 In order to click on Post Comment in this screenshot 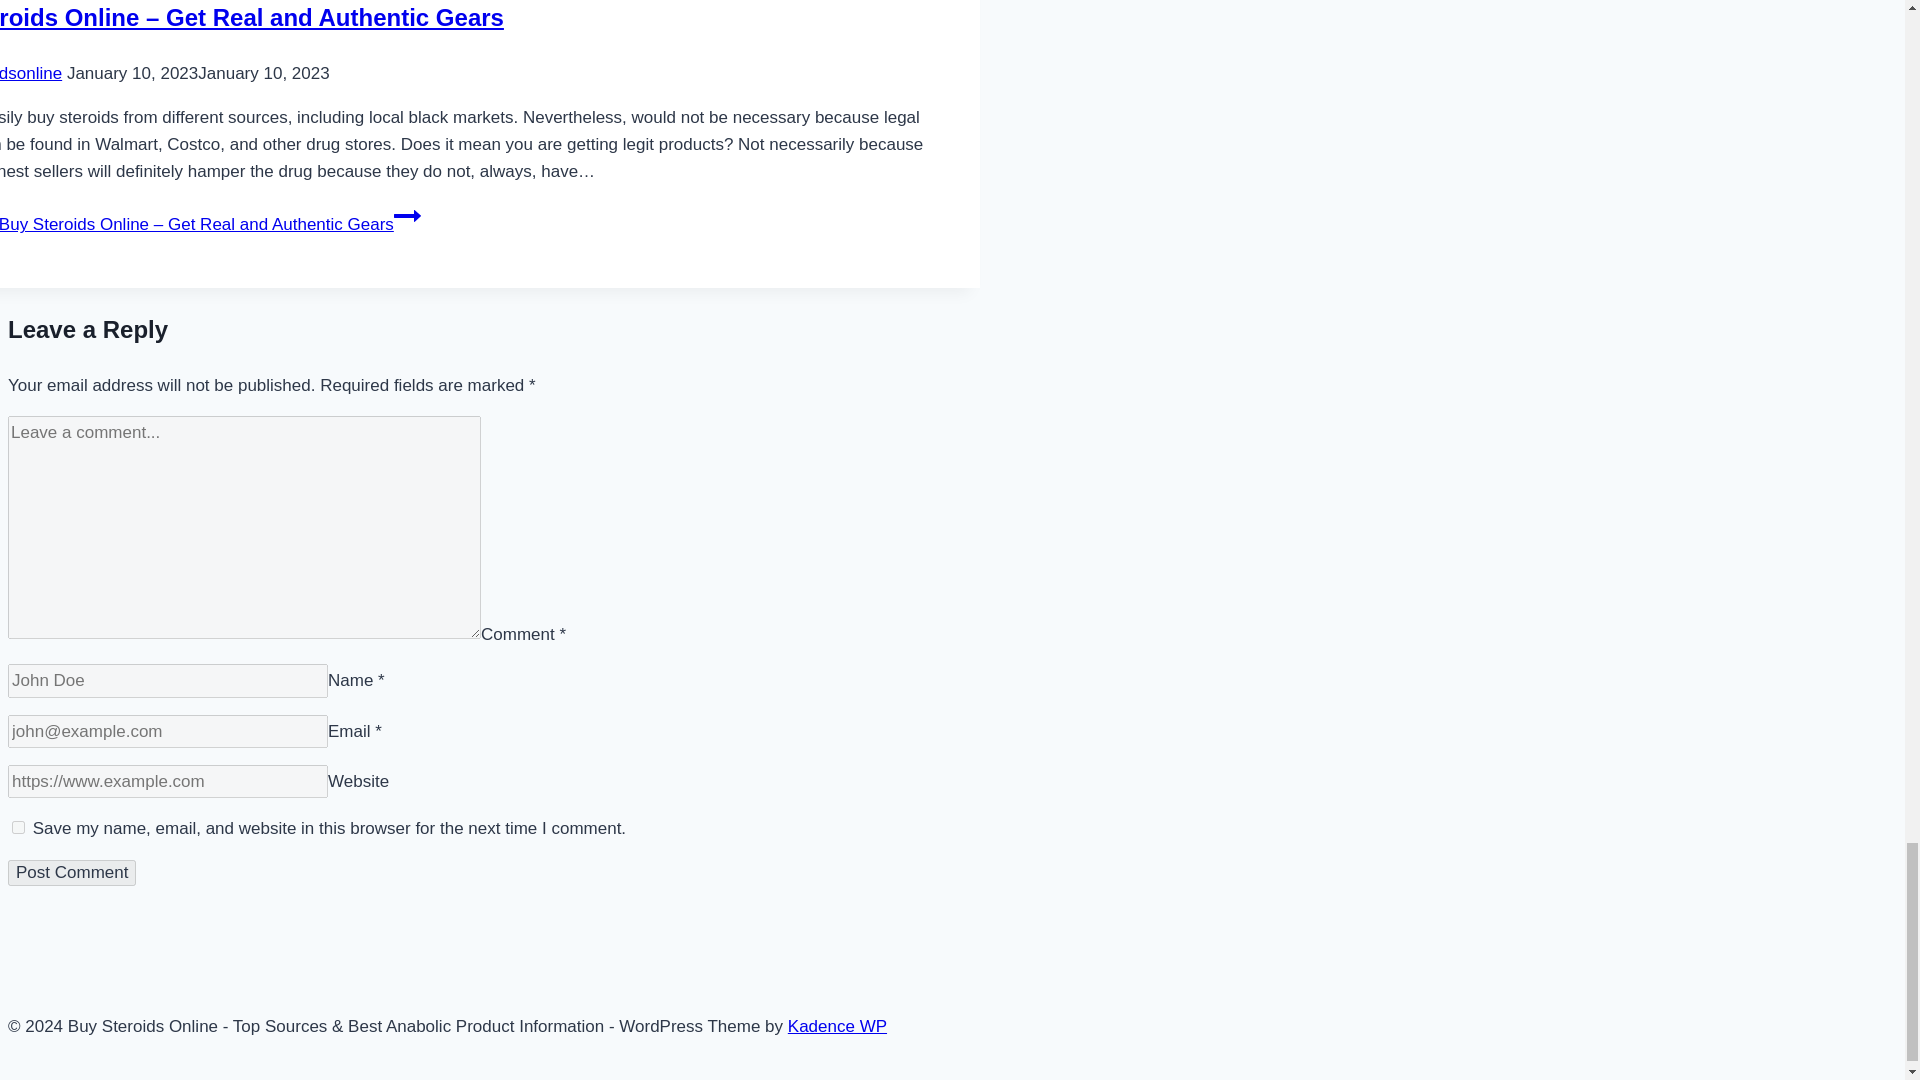, I will do `click(72, 872)`.